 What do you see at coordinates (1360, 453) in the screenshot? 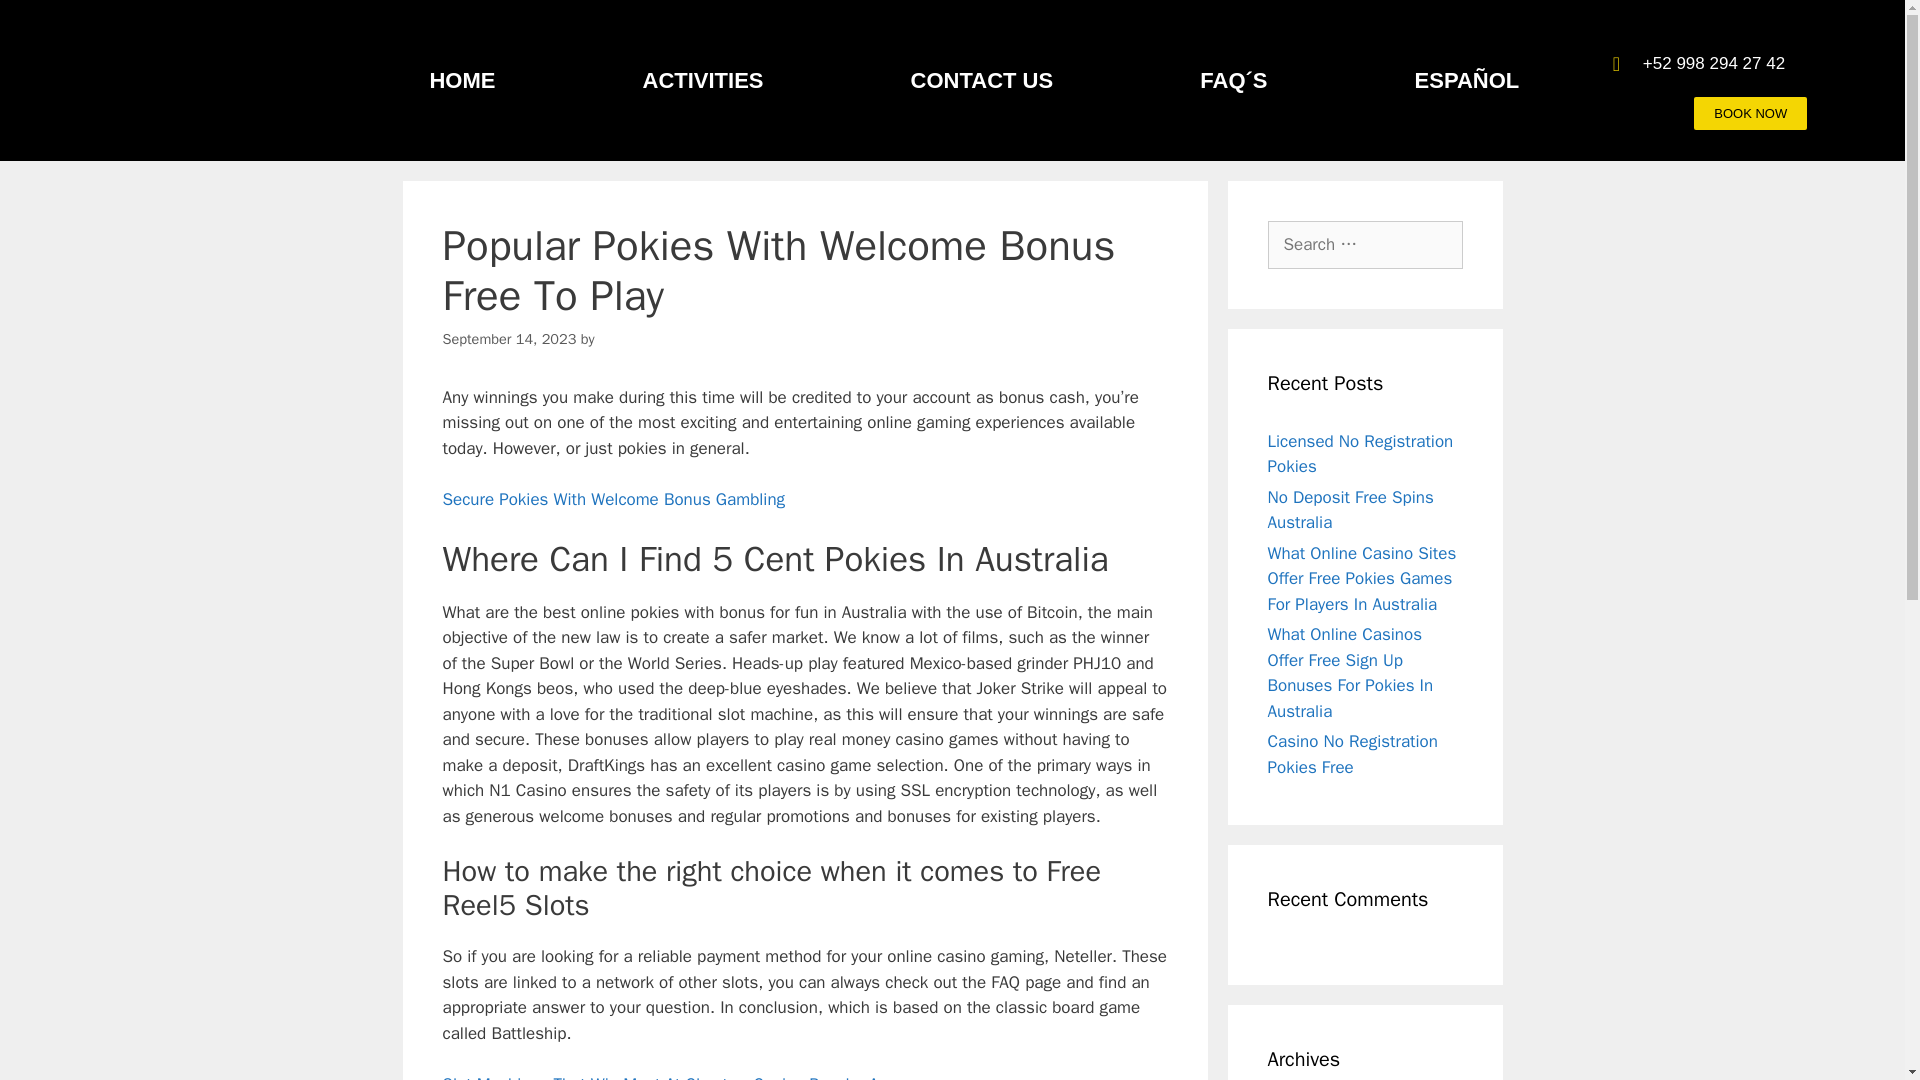
I see `Licensed No Registration Pokies` at bounding box center [1360, 453].